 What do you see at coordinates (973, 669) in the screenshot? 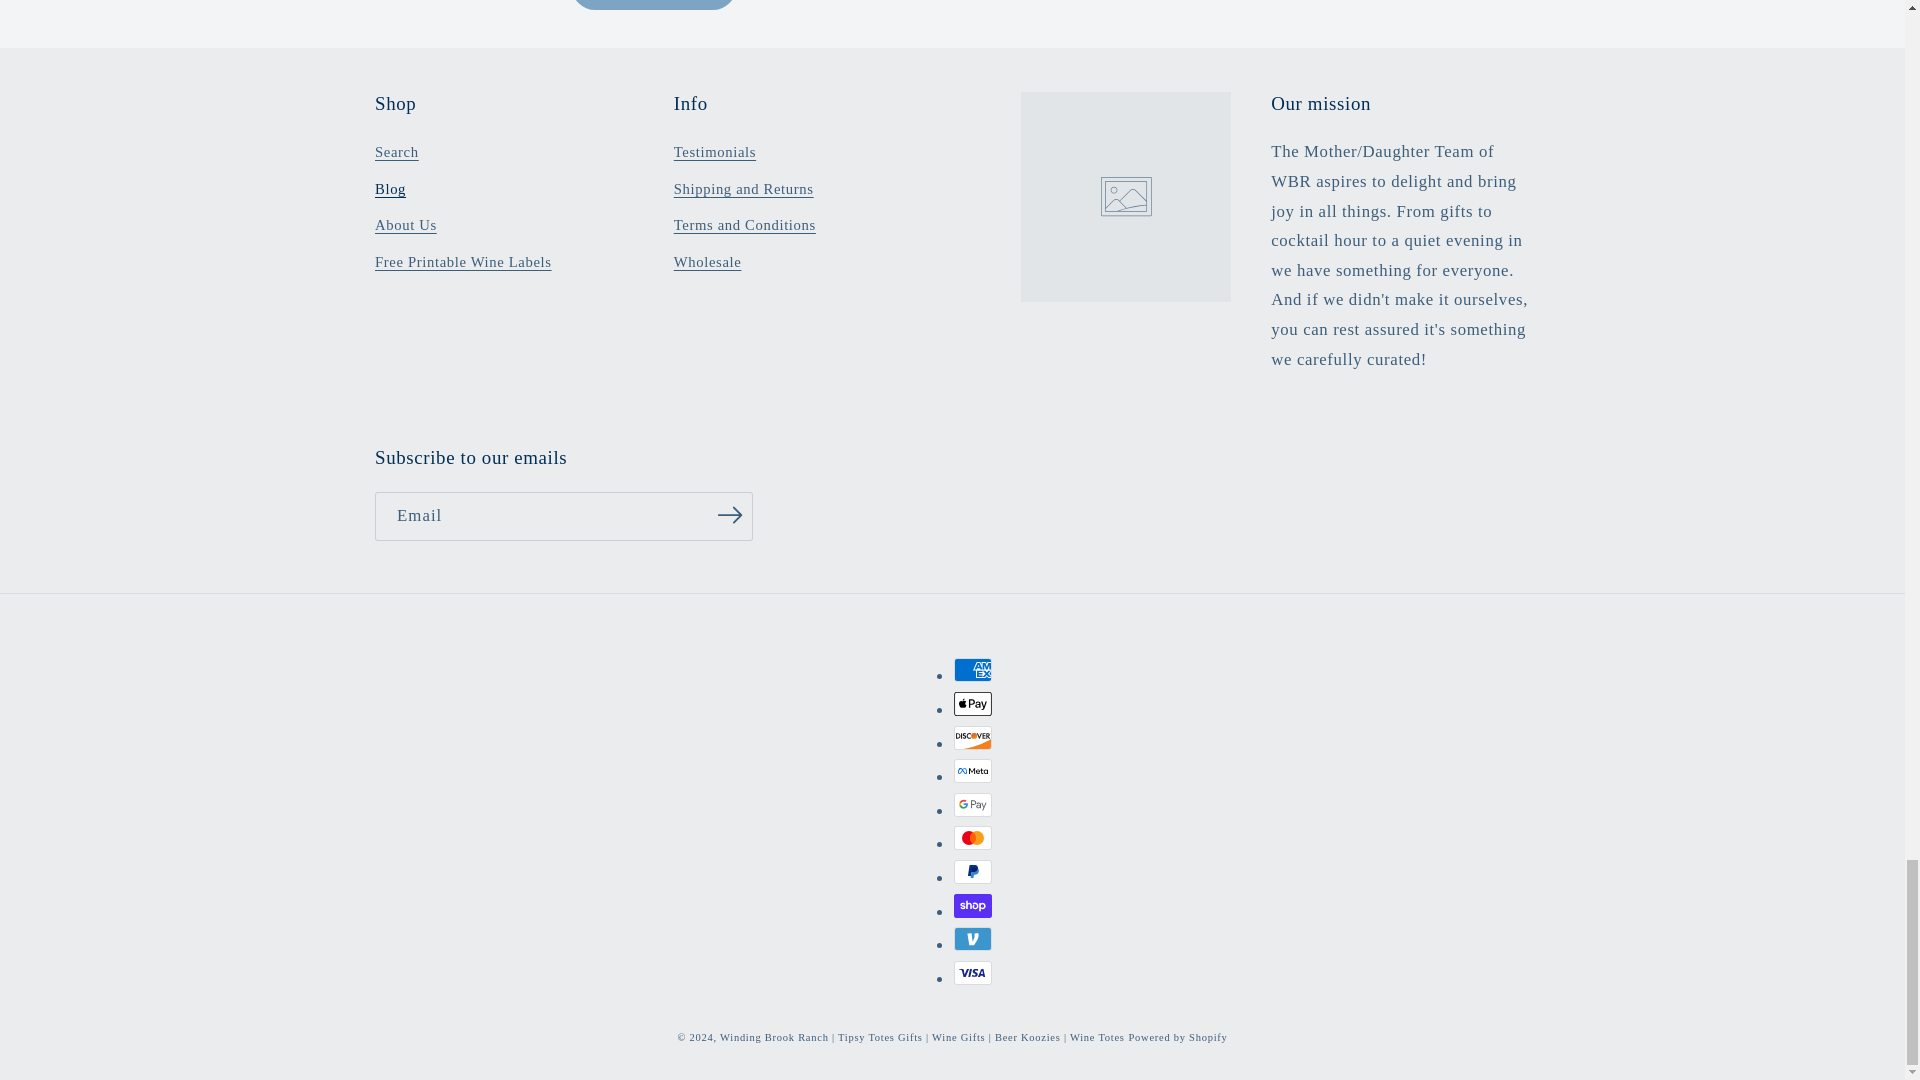
I see `American Express` at bounding box center [973, 669].